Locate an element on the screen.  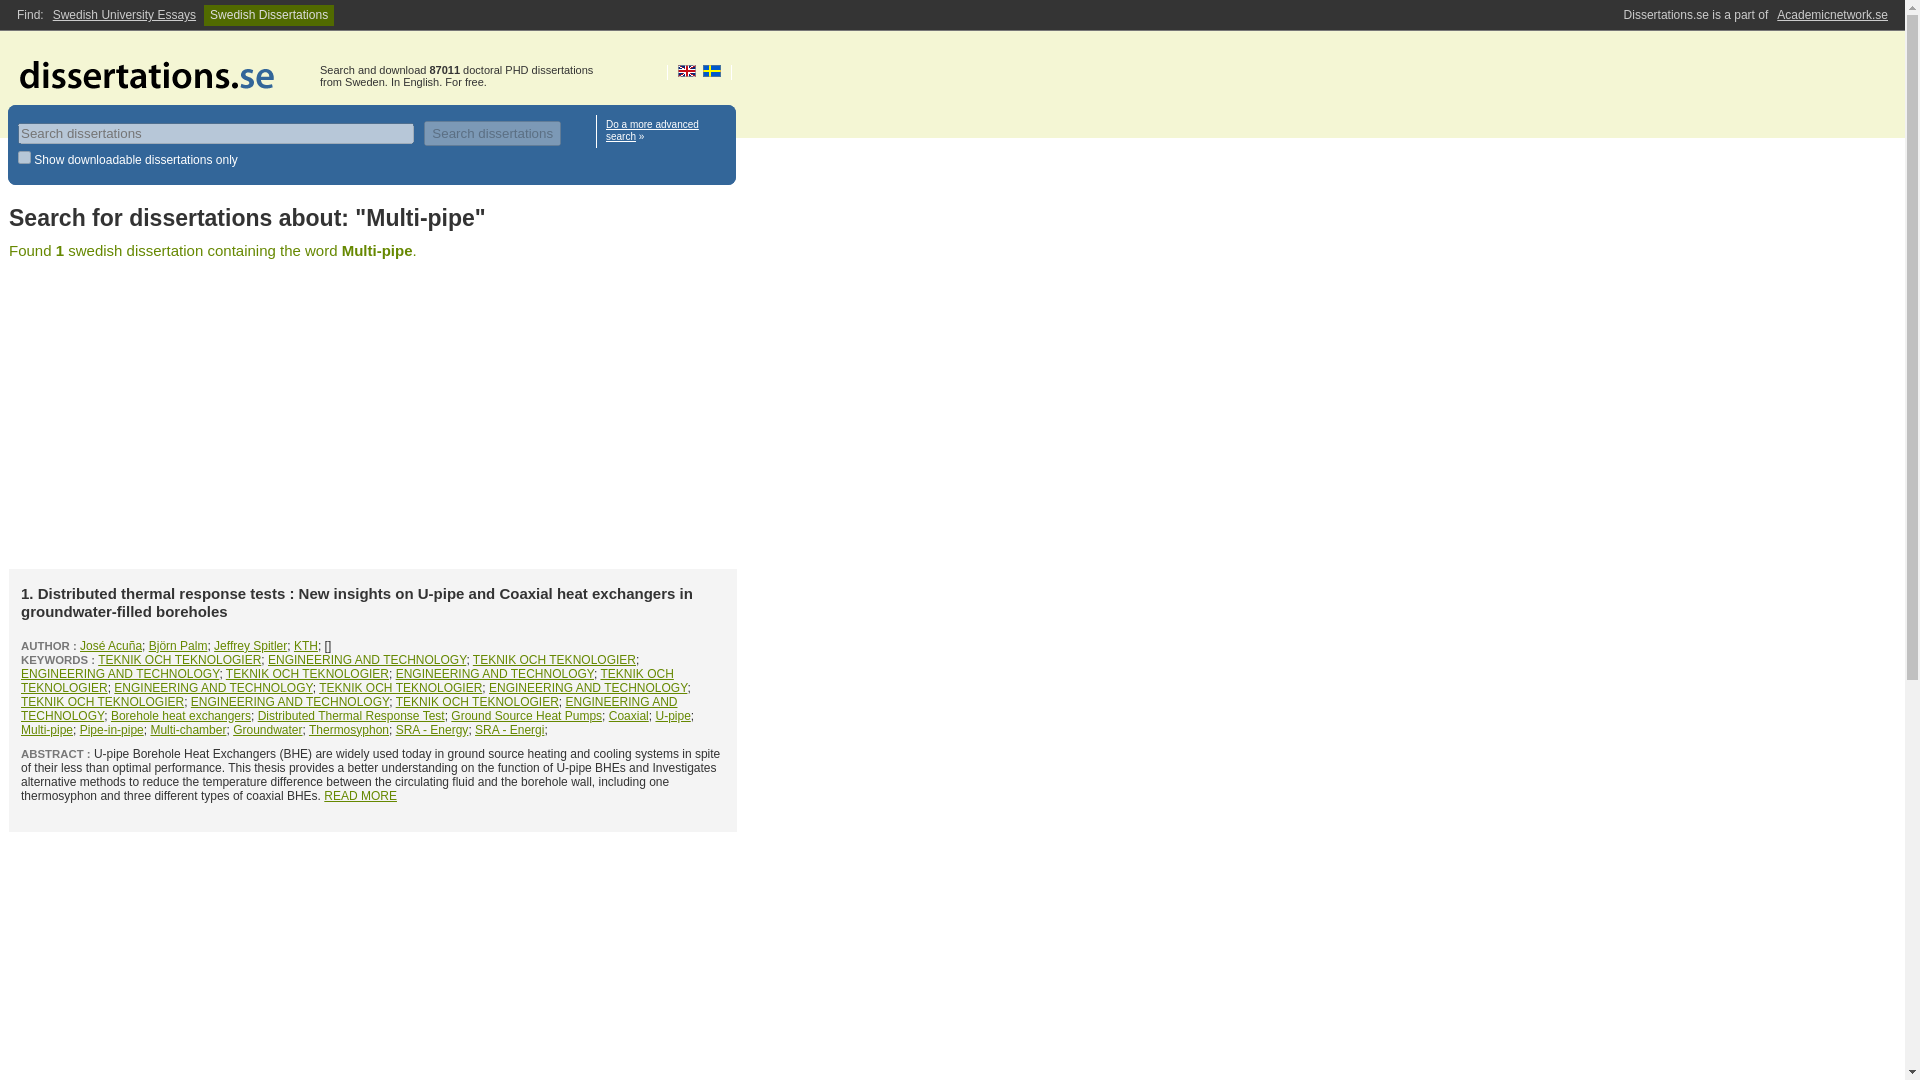
SRA - Energy is located at coordinates (432, 729).